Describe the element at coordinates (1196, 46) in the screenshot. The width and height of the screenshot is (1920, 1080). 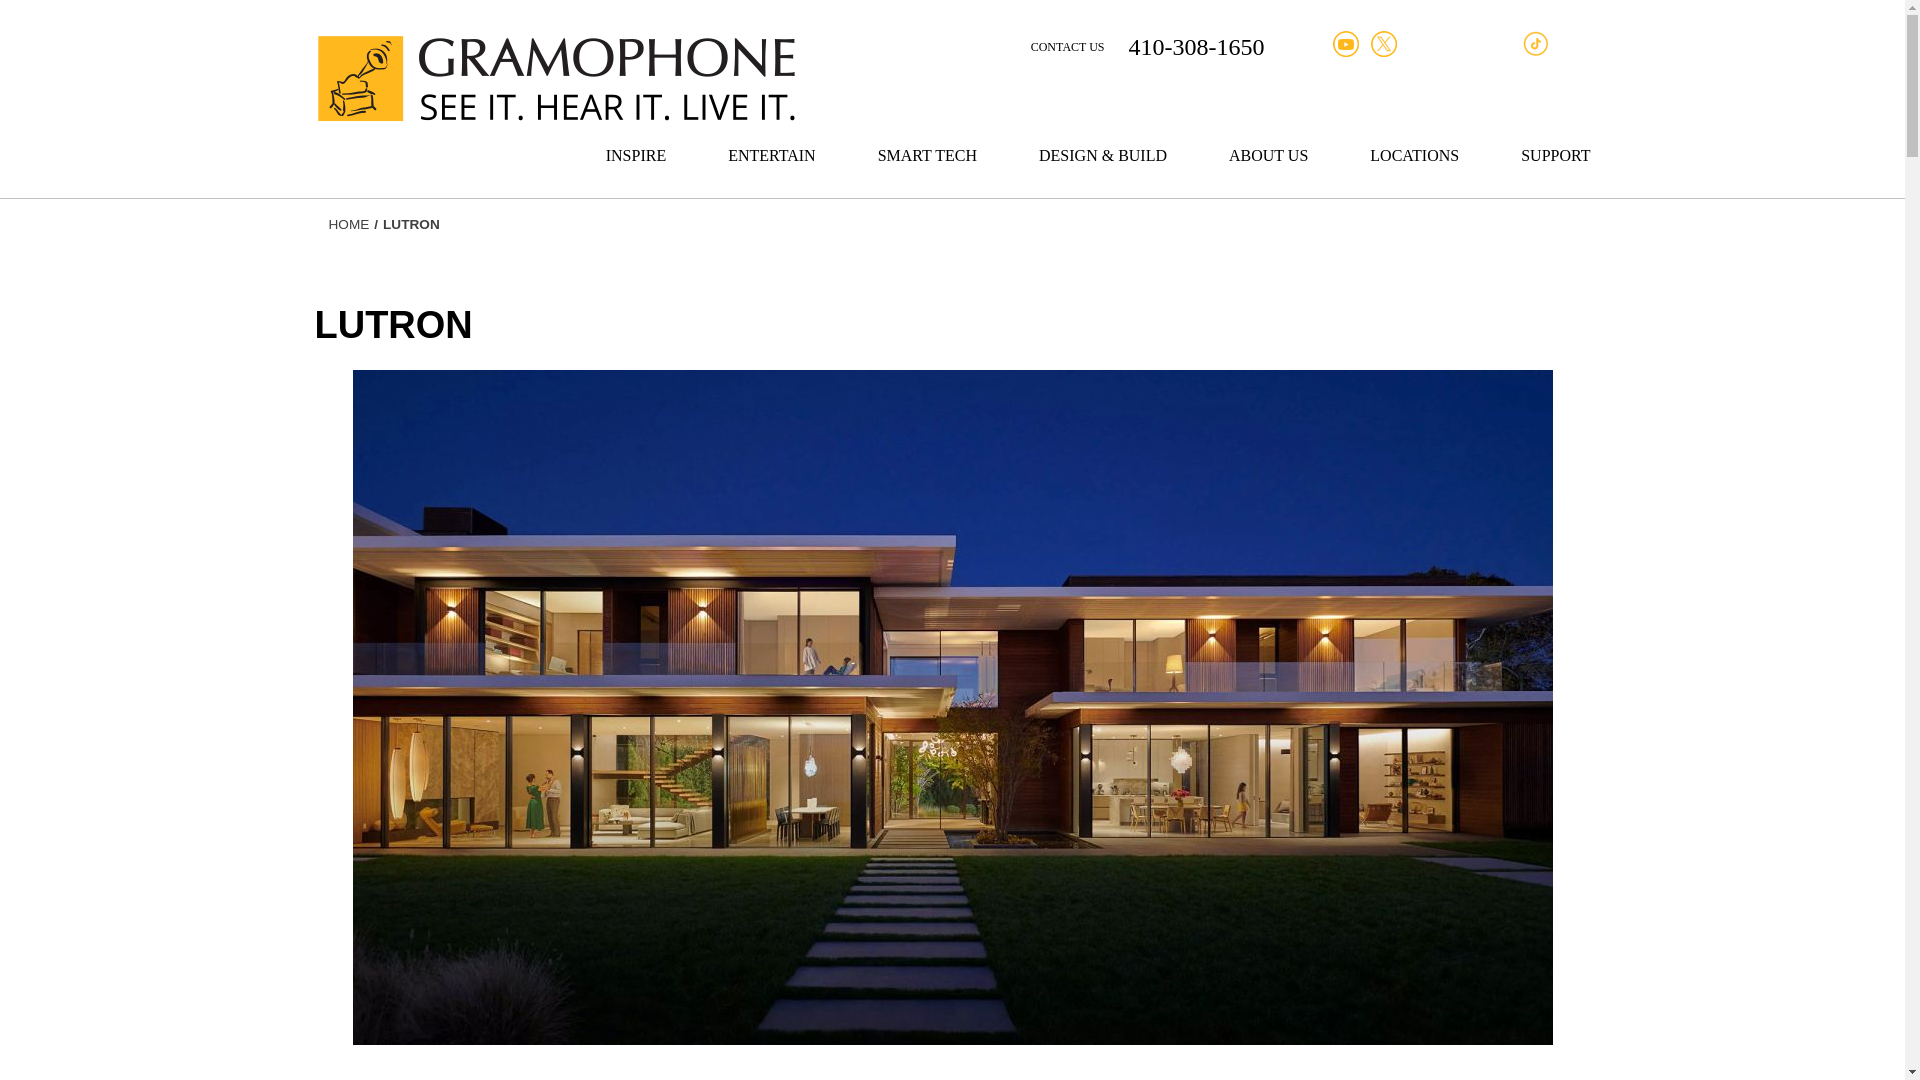
I see `410-308-1650` at that location.